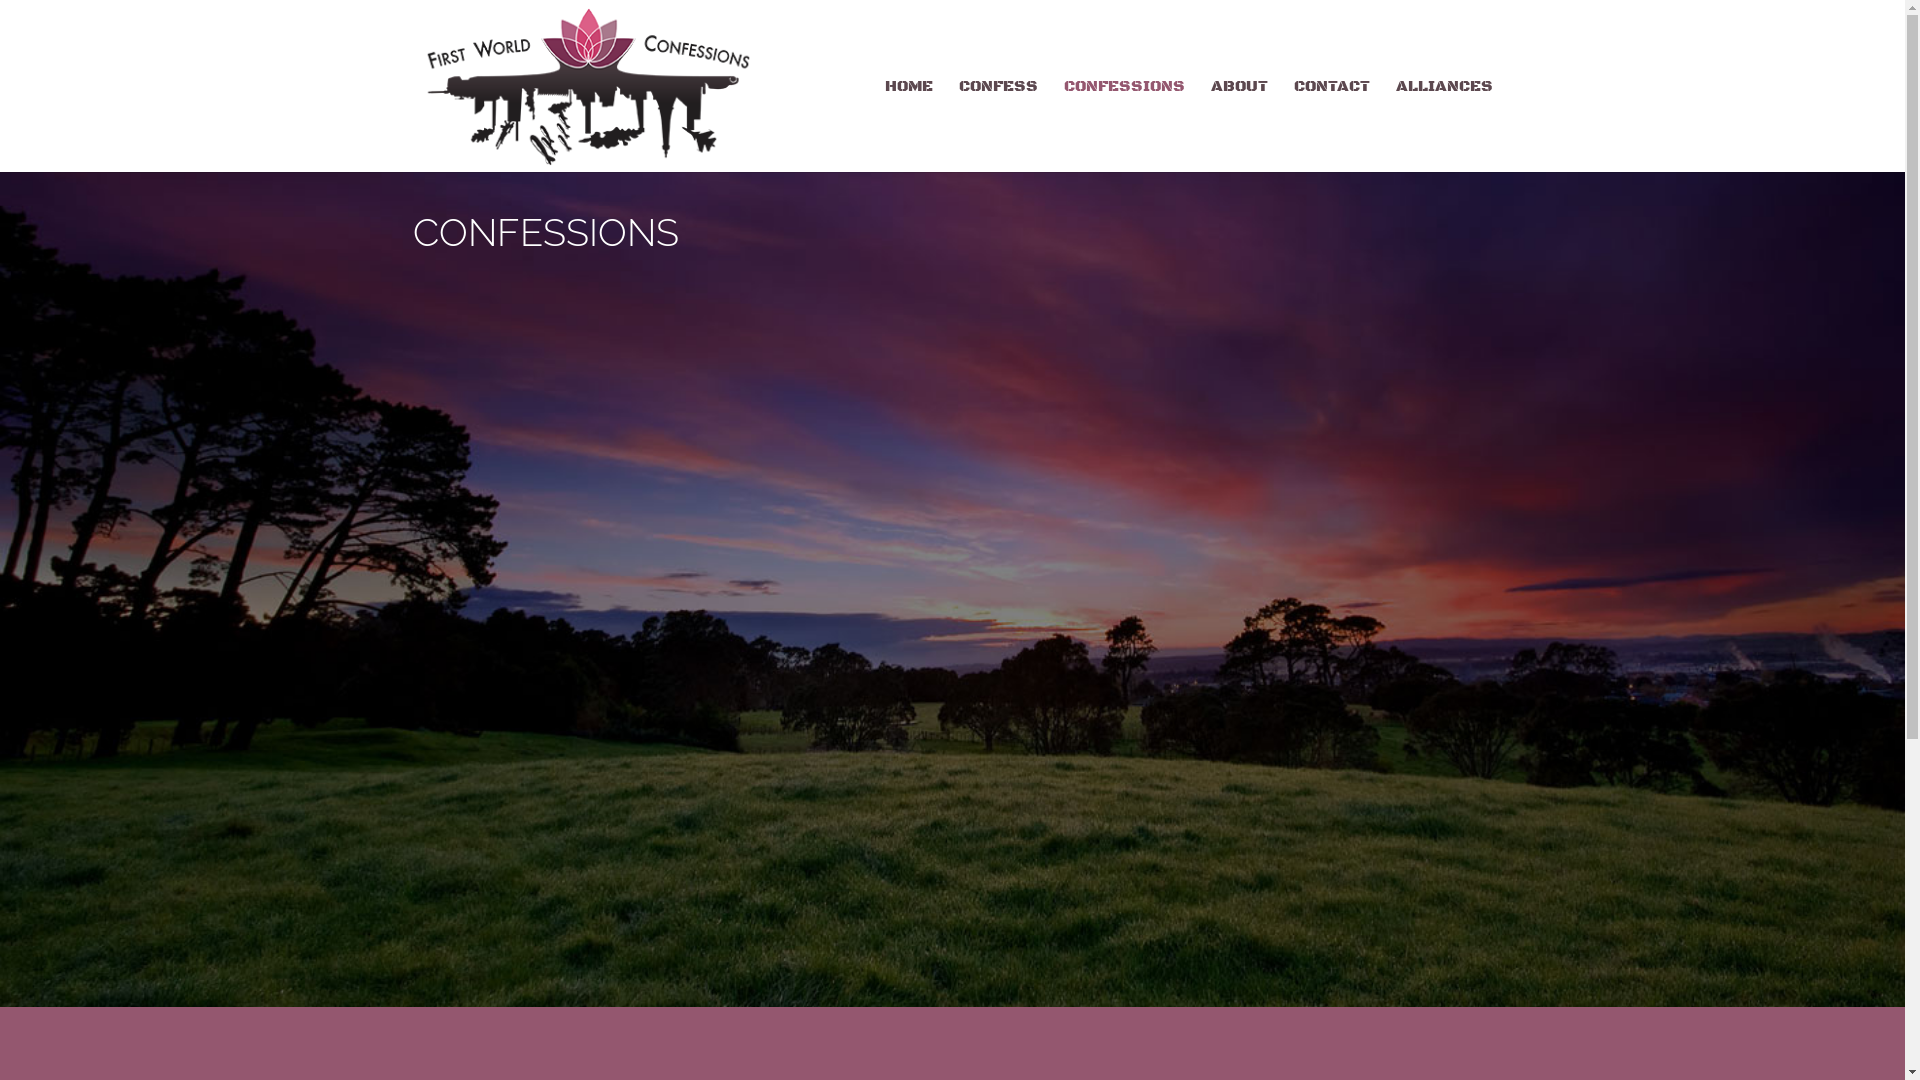  I want to click on citizen 4, so click(572, 640).